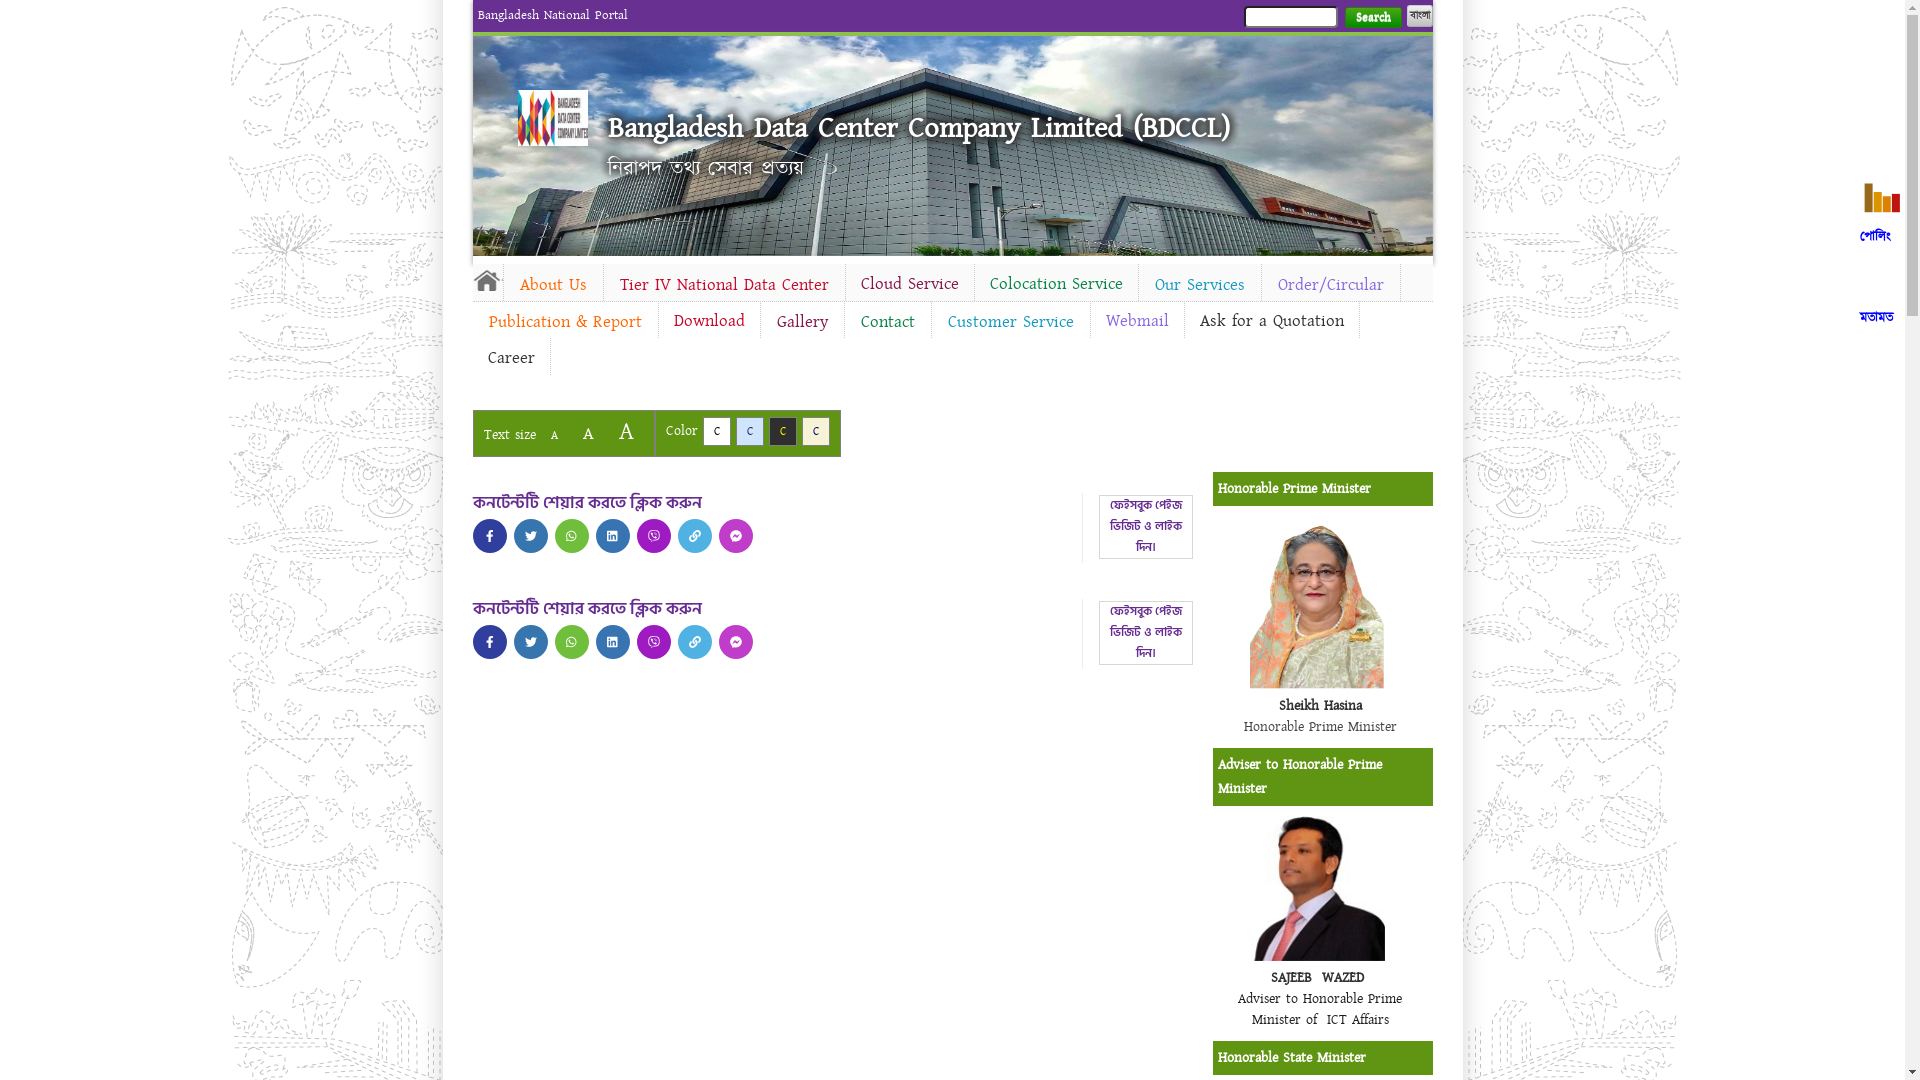  Describe the element at coordinates (1056, 284) in the screenshot. I see `Colocation Service` at that location.